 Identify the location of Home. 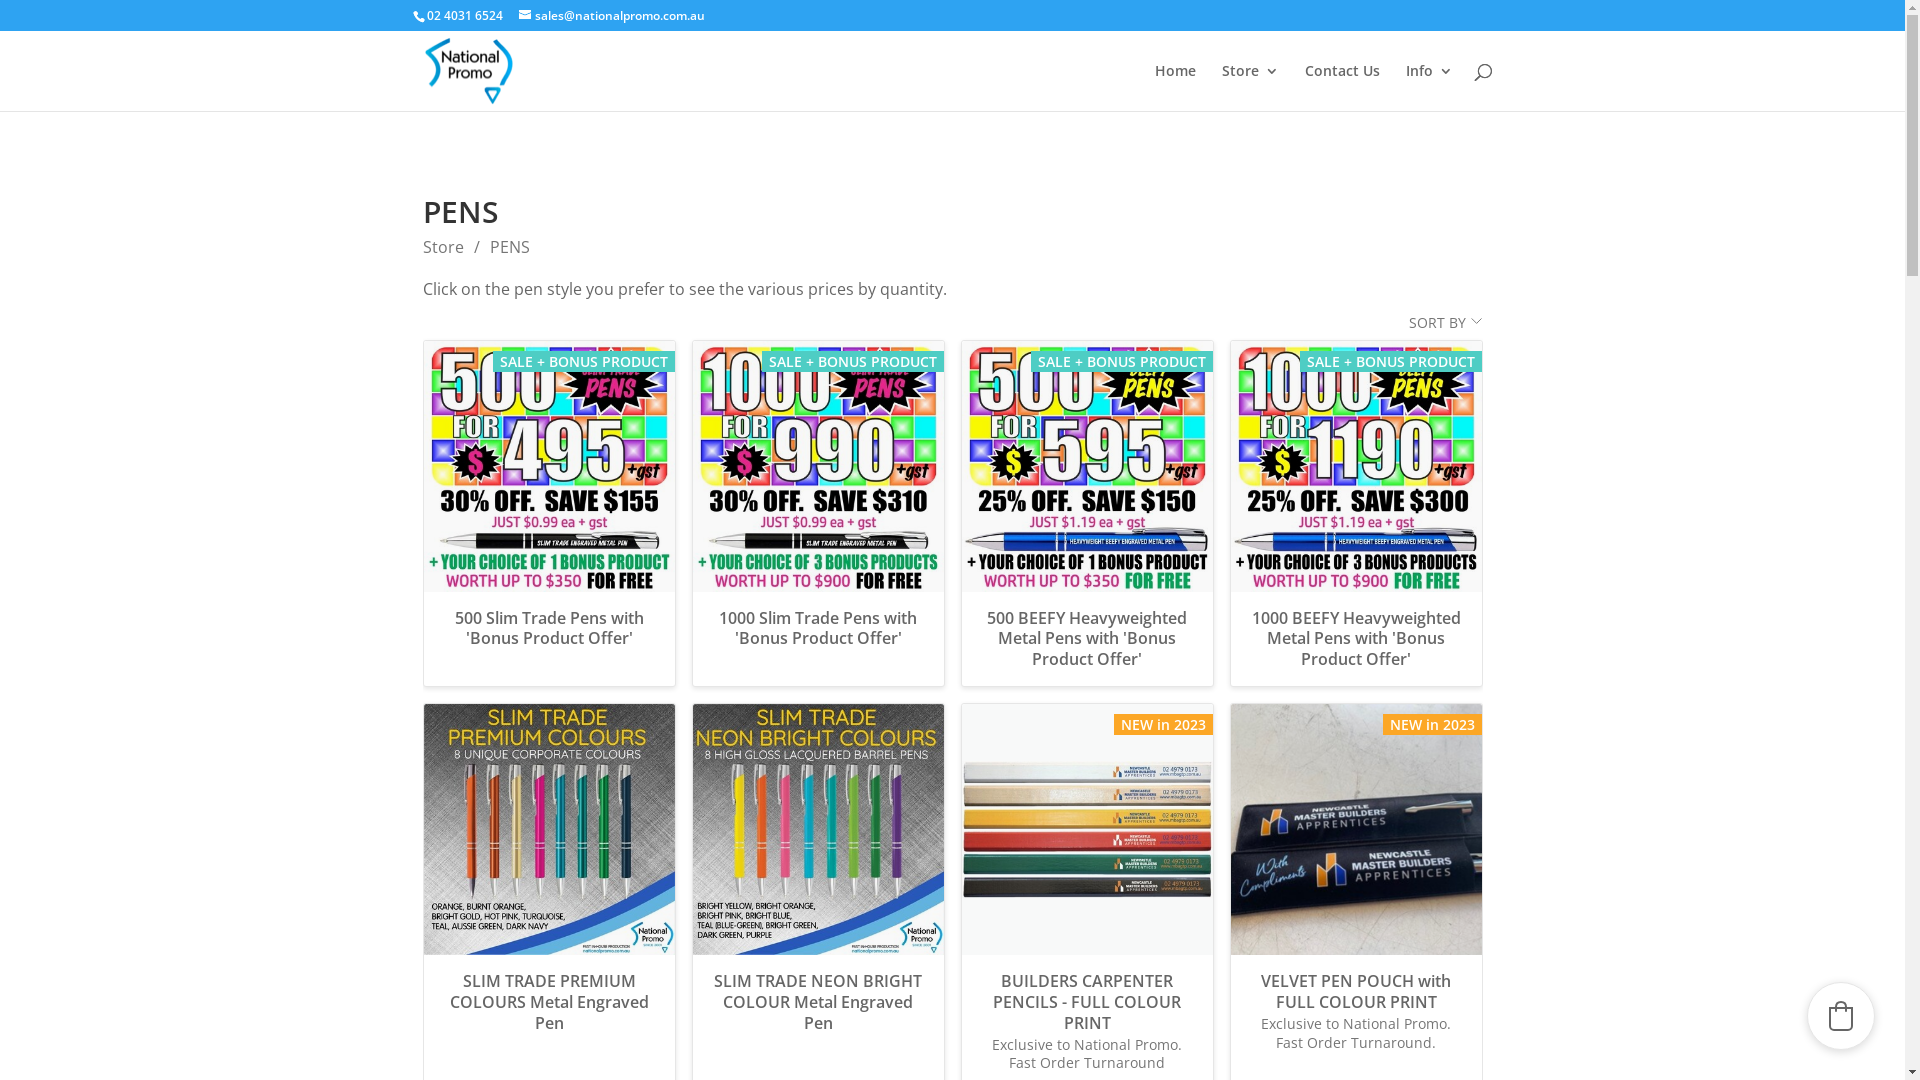
(1174, 88).